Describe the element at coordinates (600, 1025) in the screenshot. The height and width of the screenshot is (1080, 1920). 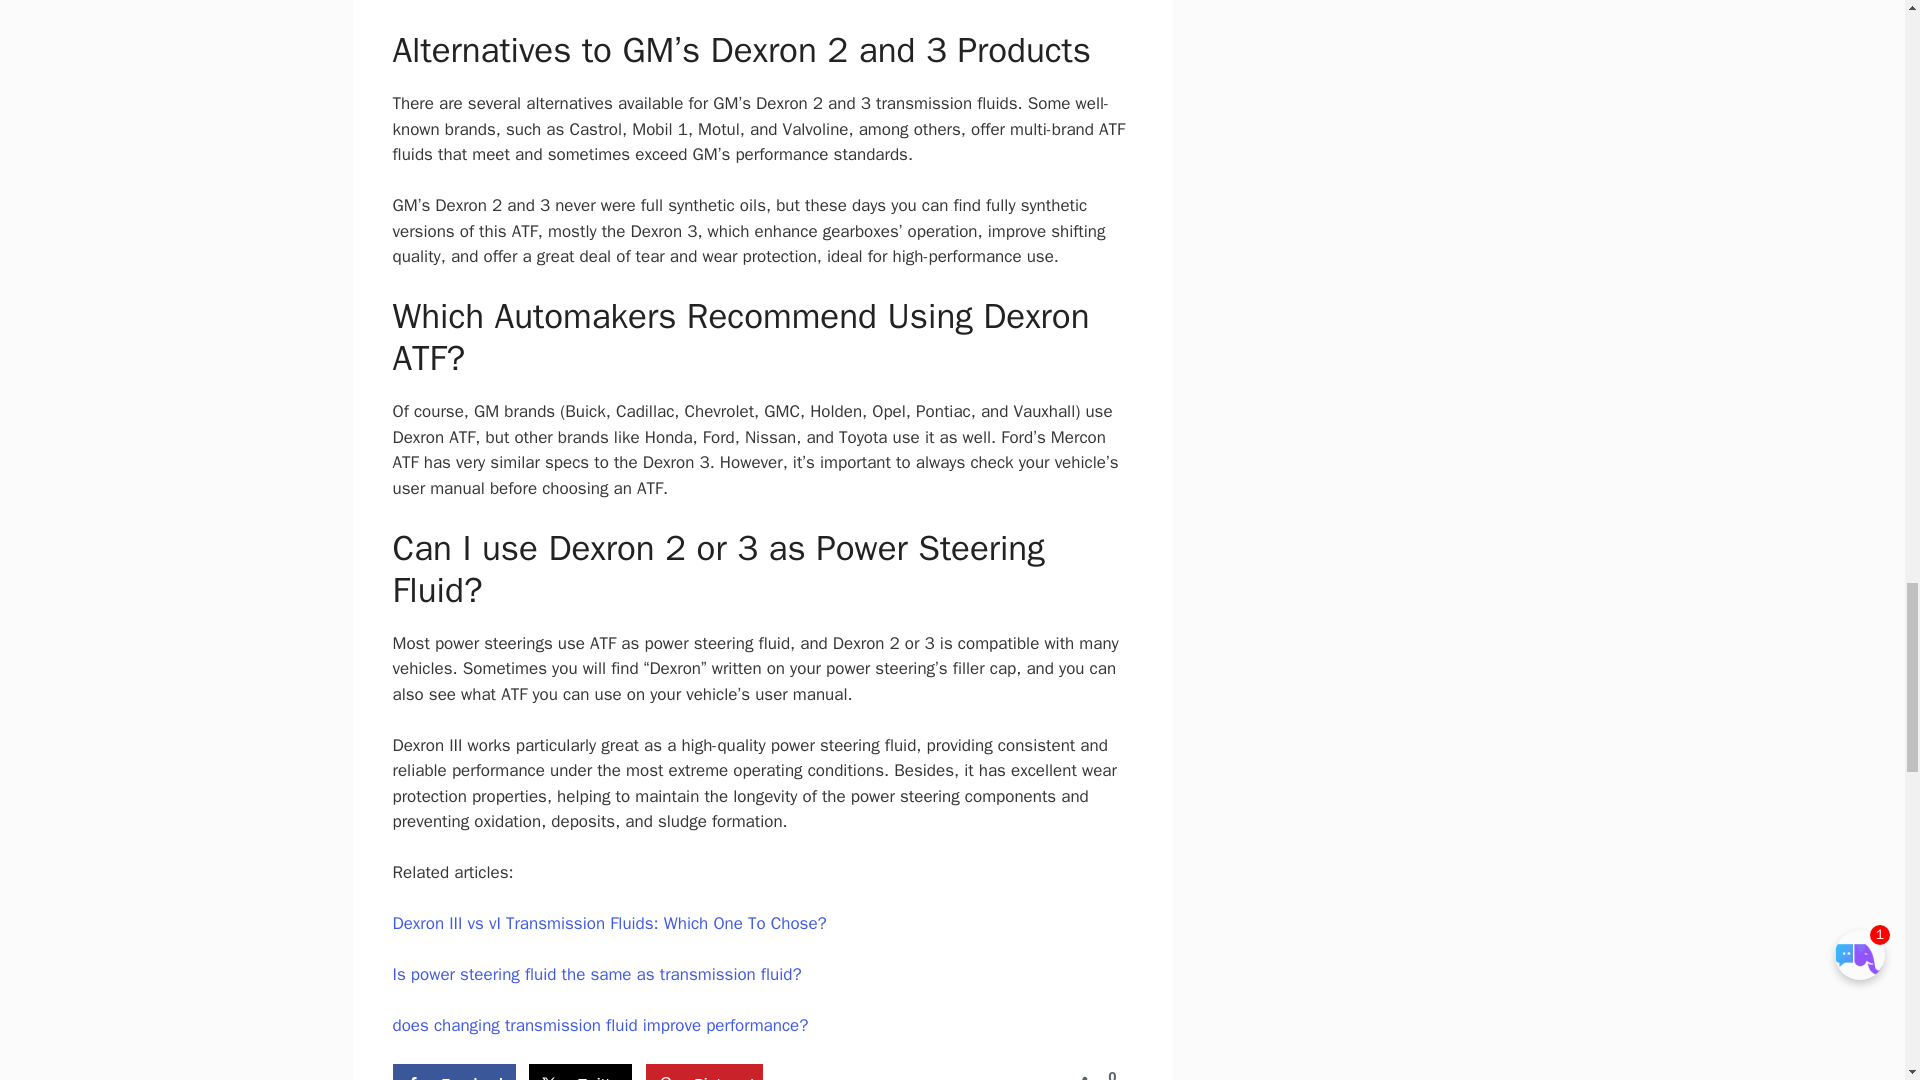
I see `does changing transmission fluid improve performance?` at that location.